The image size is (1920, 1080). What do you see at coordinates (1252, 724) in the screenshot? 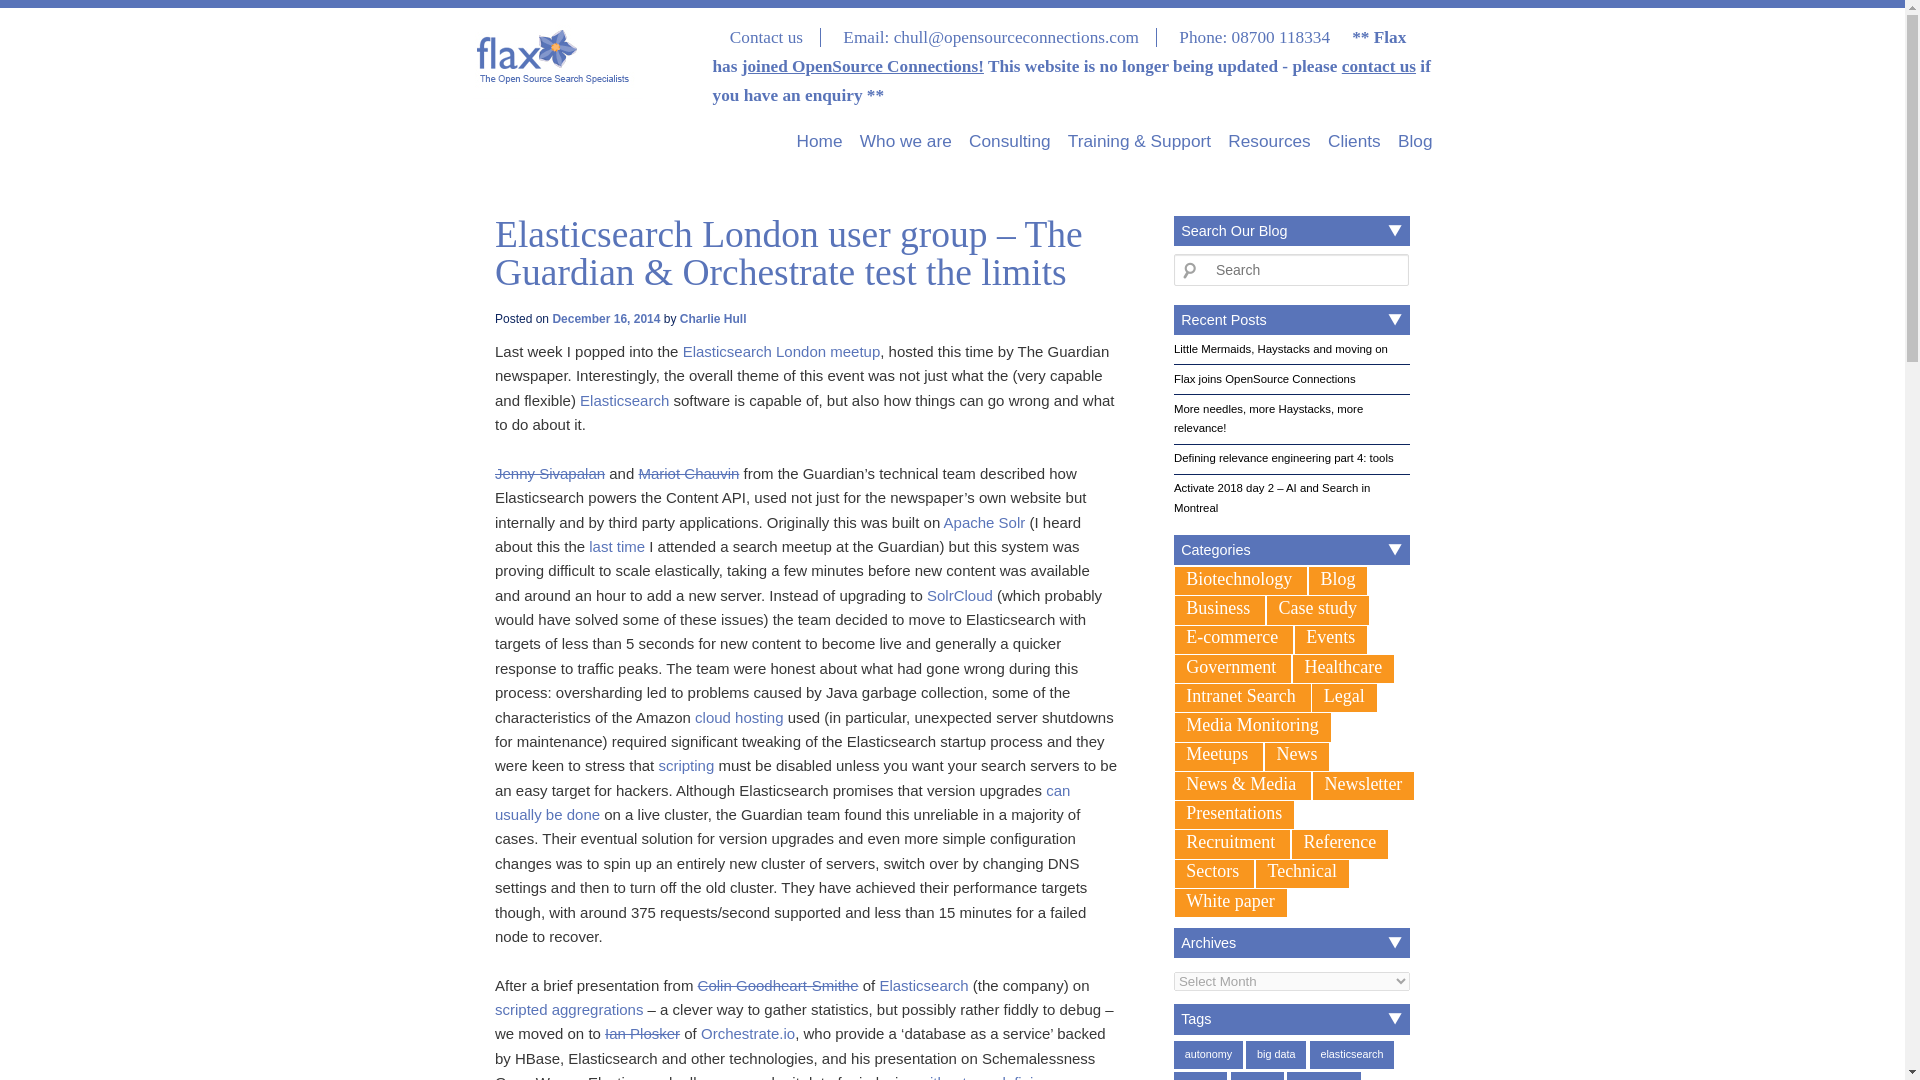
I see `Media monitoring solutions from Flax` at bounding box center [1252, 724].